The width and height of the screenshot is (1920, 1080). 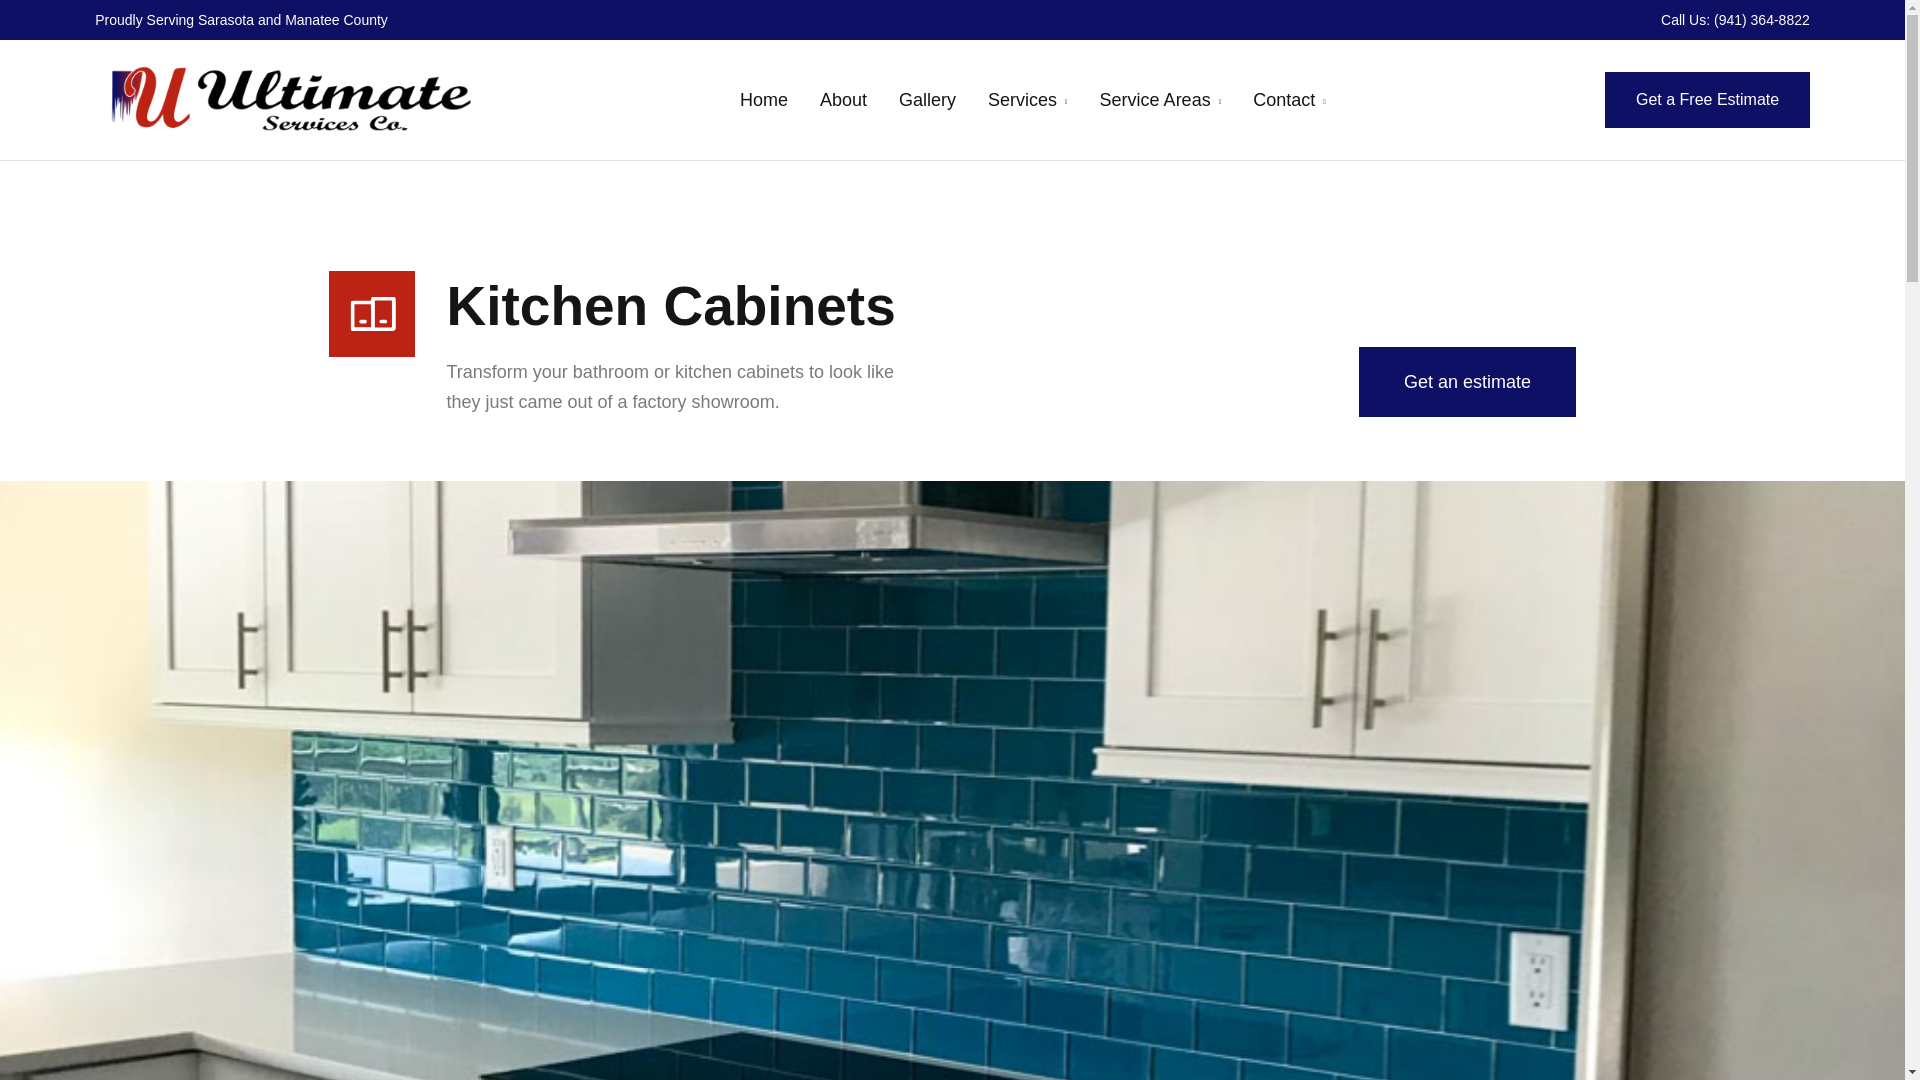 What do you see at coordinates (1022, 100) in the screenshot?
I see `industrial painting services sarasota` at bounding box center [1022, 100].